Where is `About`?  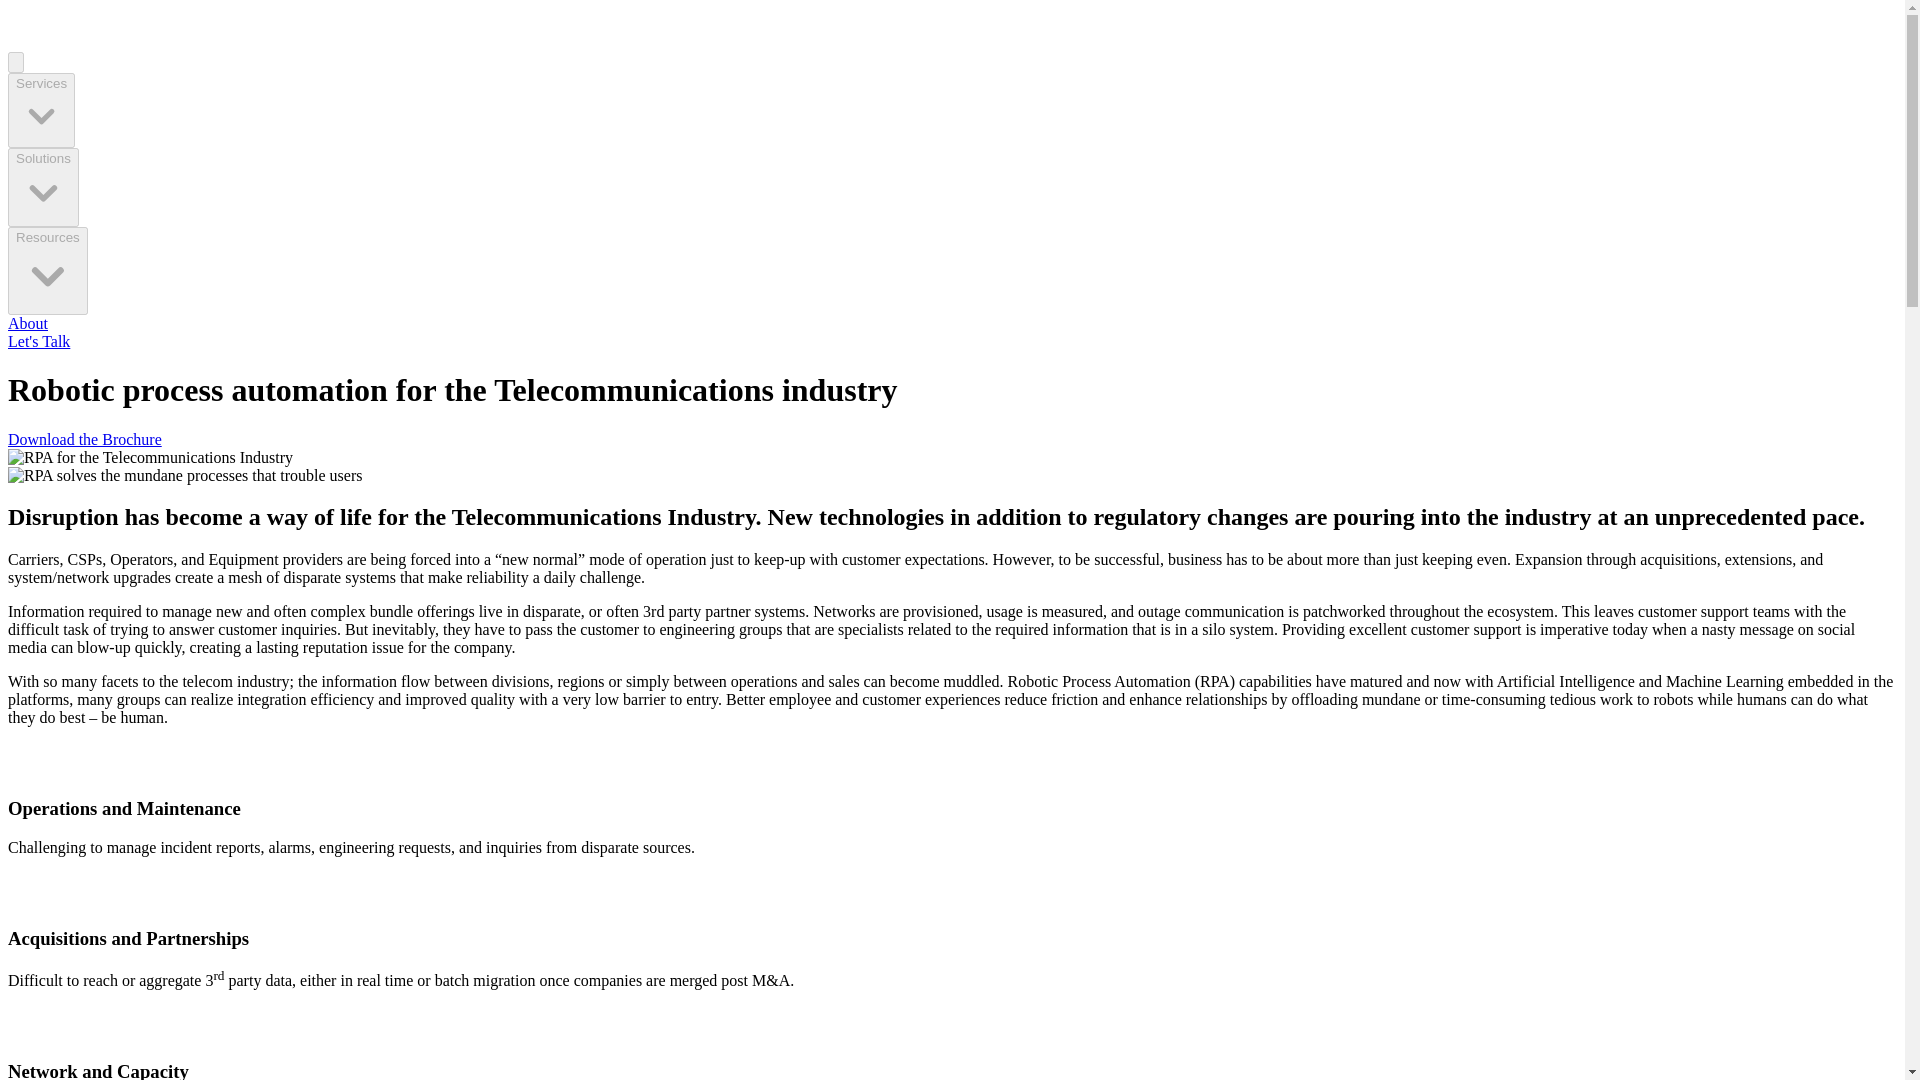
About is located at coordinates (28, 323).